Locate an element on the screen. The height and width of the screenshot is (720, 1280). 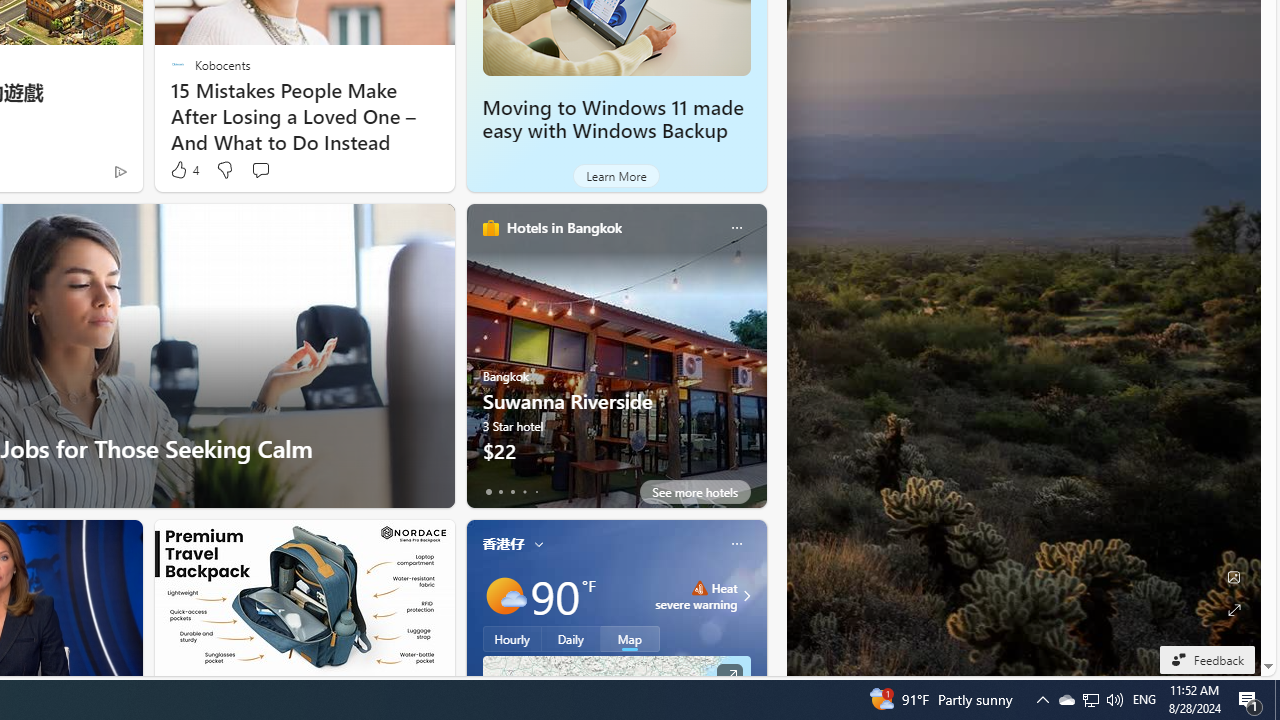
Edit Background is located at coordinates (1234, 577).